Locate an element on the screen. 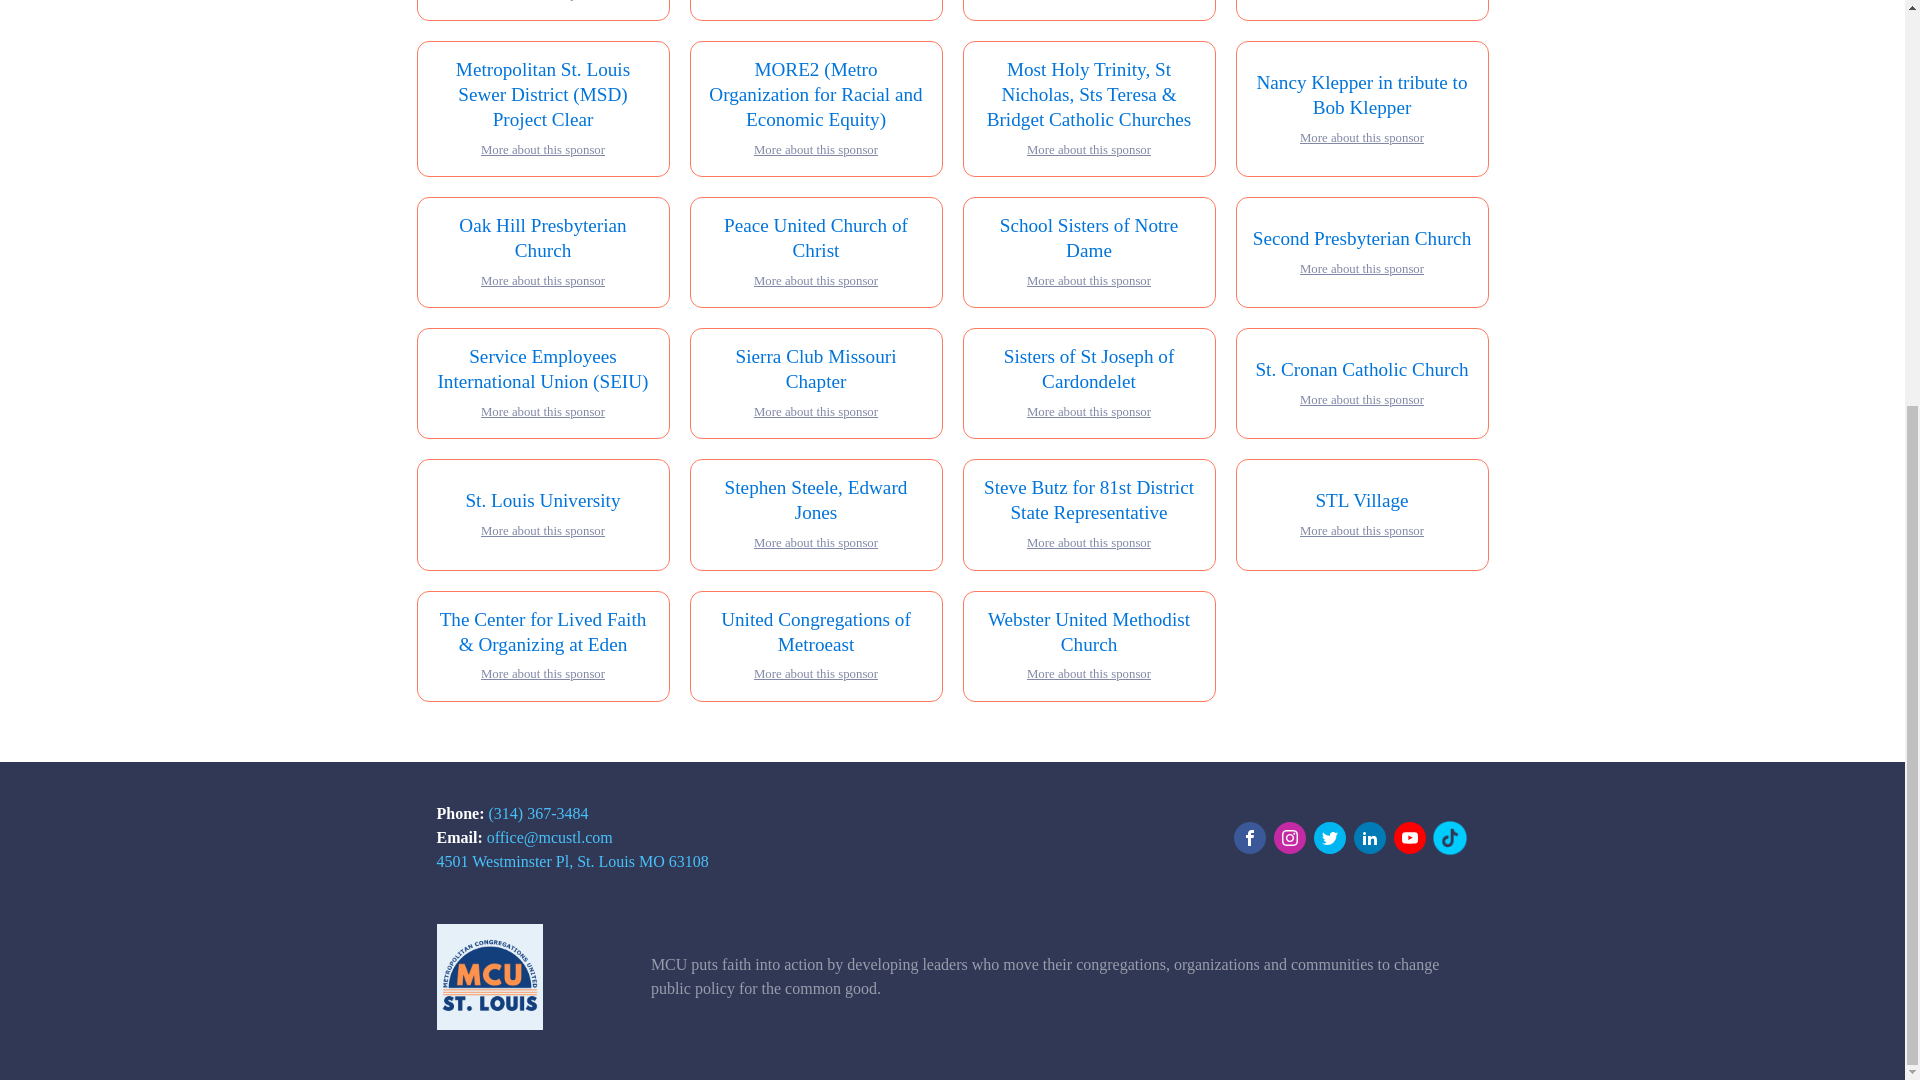 This screenshot has width=1920, height=1080. More about this sponsor is located at coordinates (816, 150).